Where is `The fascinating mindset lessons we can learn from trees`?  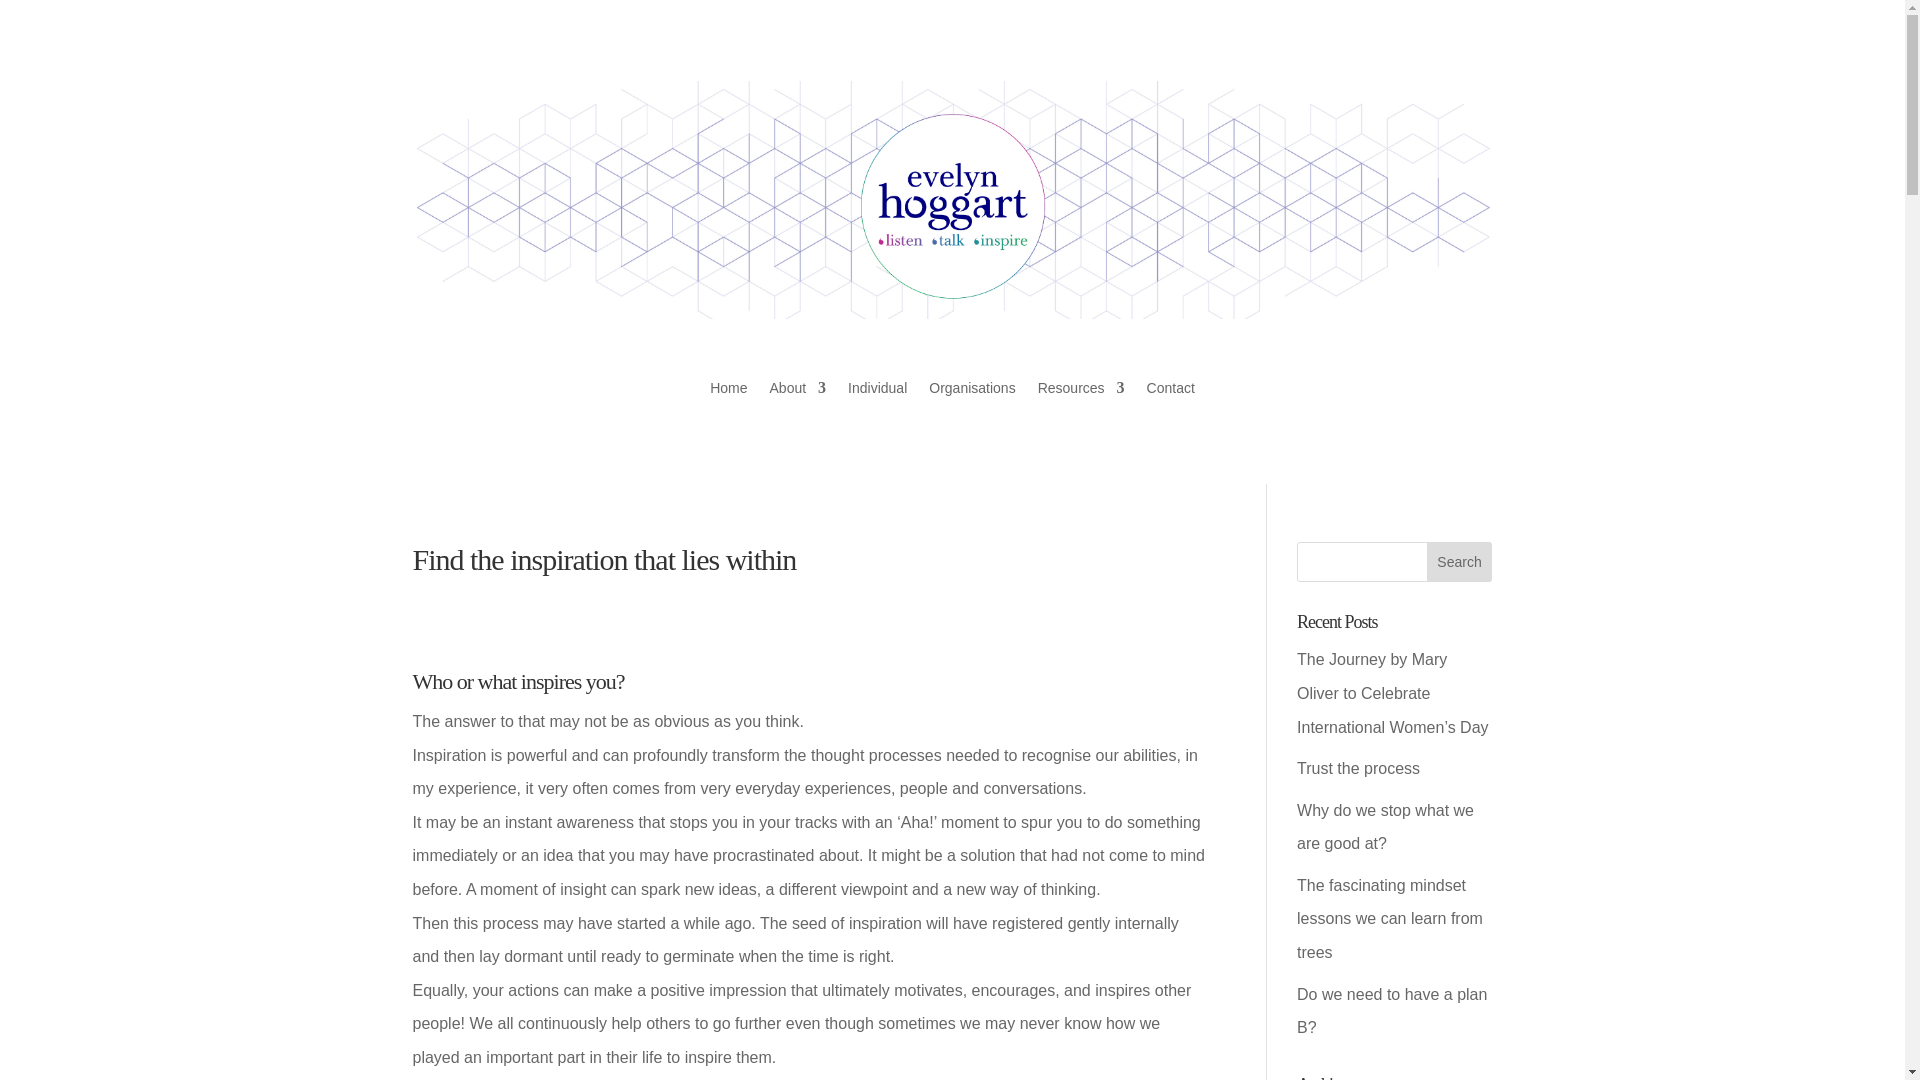
The fascinating mindset lessons we can learn from trees is located at coordinates (1390, 918).